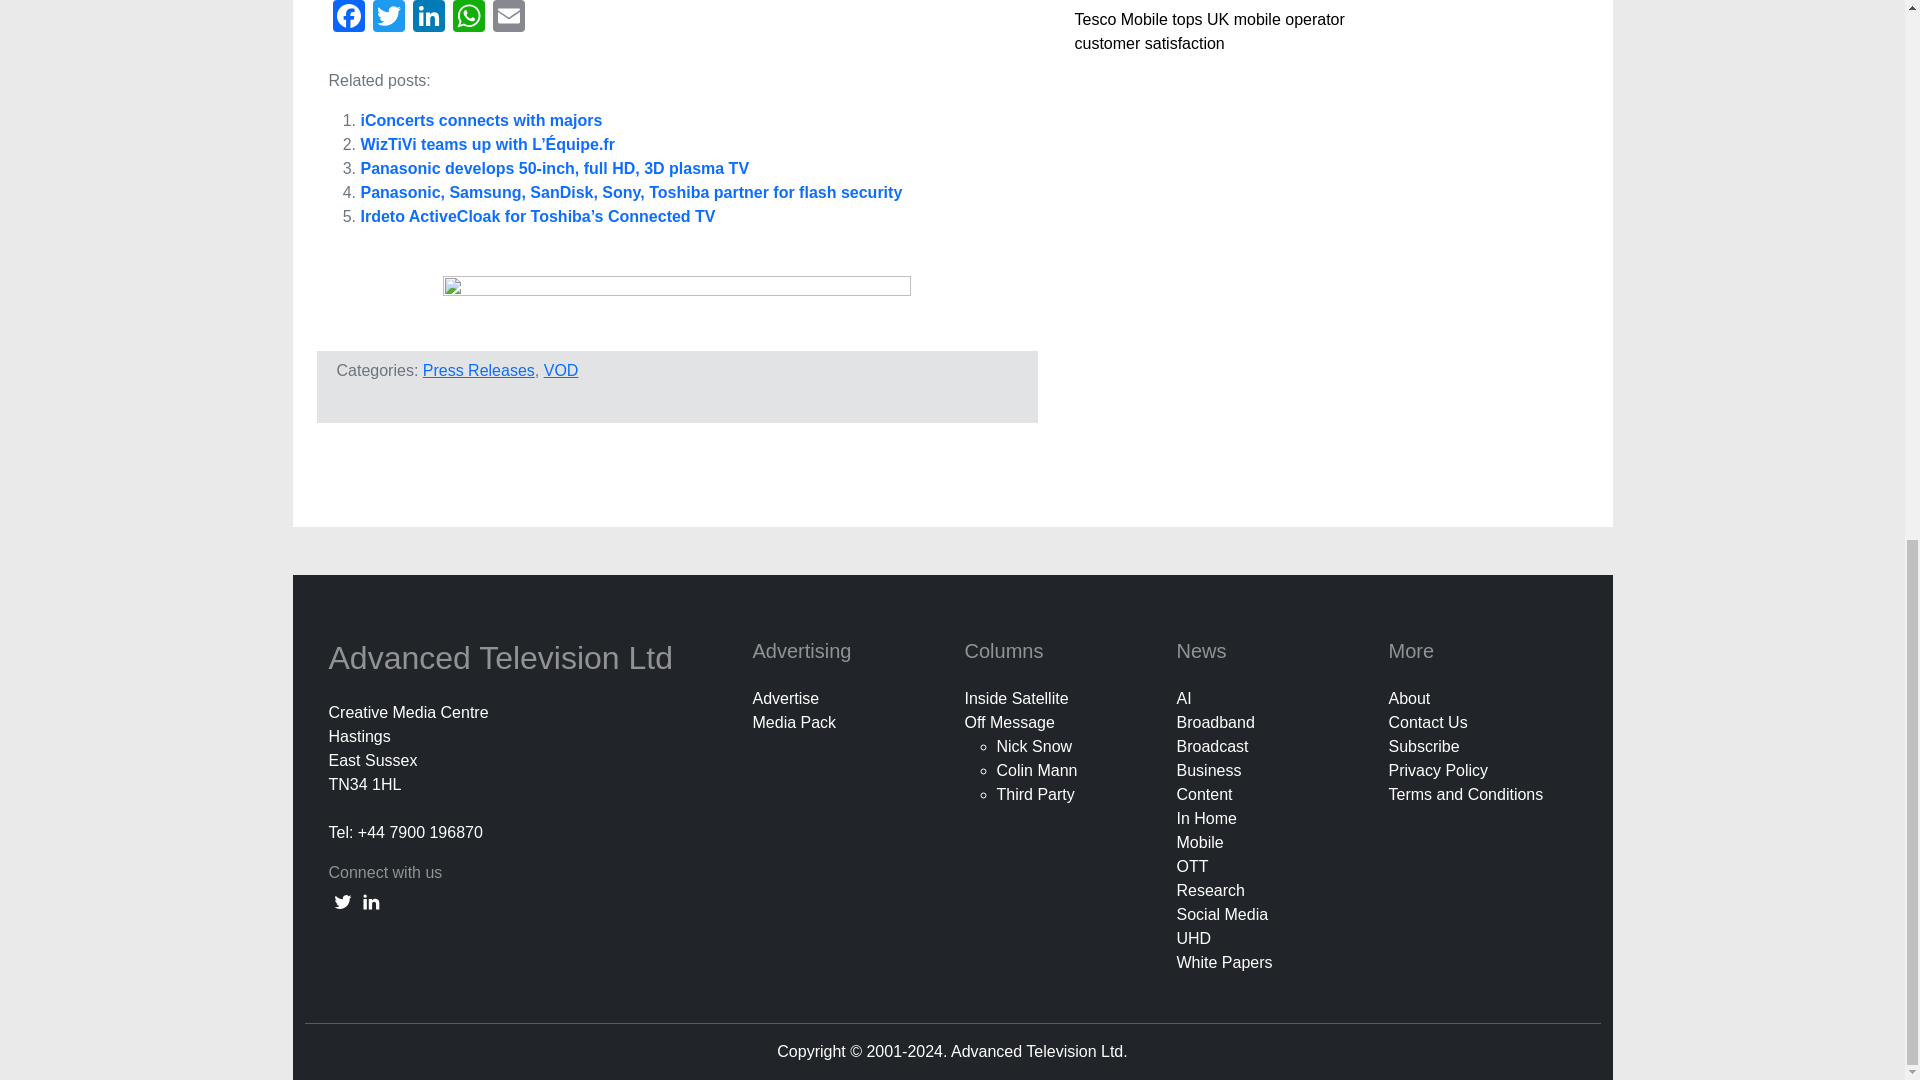 This screenshot has width=1920, height=1080. Describe the element at coordinates (478, 370) in the screenshot. I see `Press Releases` at that location.